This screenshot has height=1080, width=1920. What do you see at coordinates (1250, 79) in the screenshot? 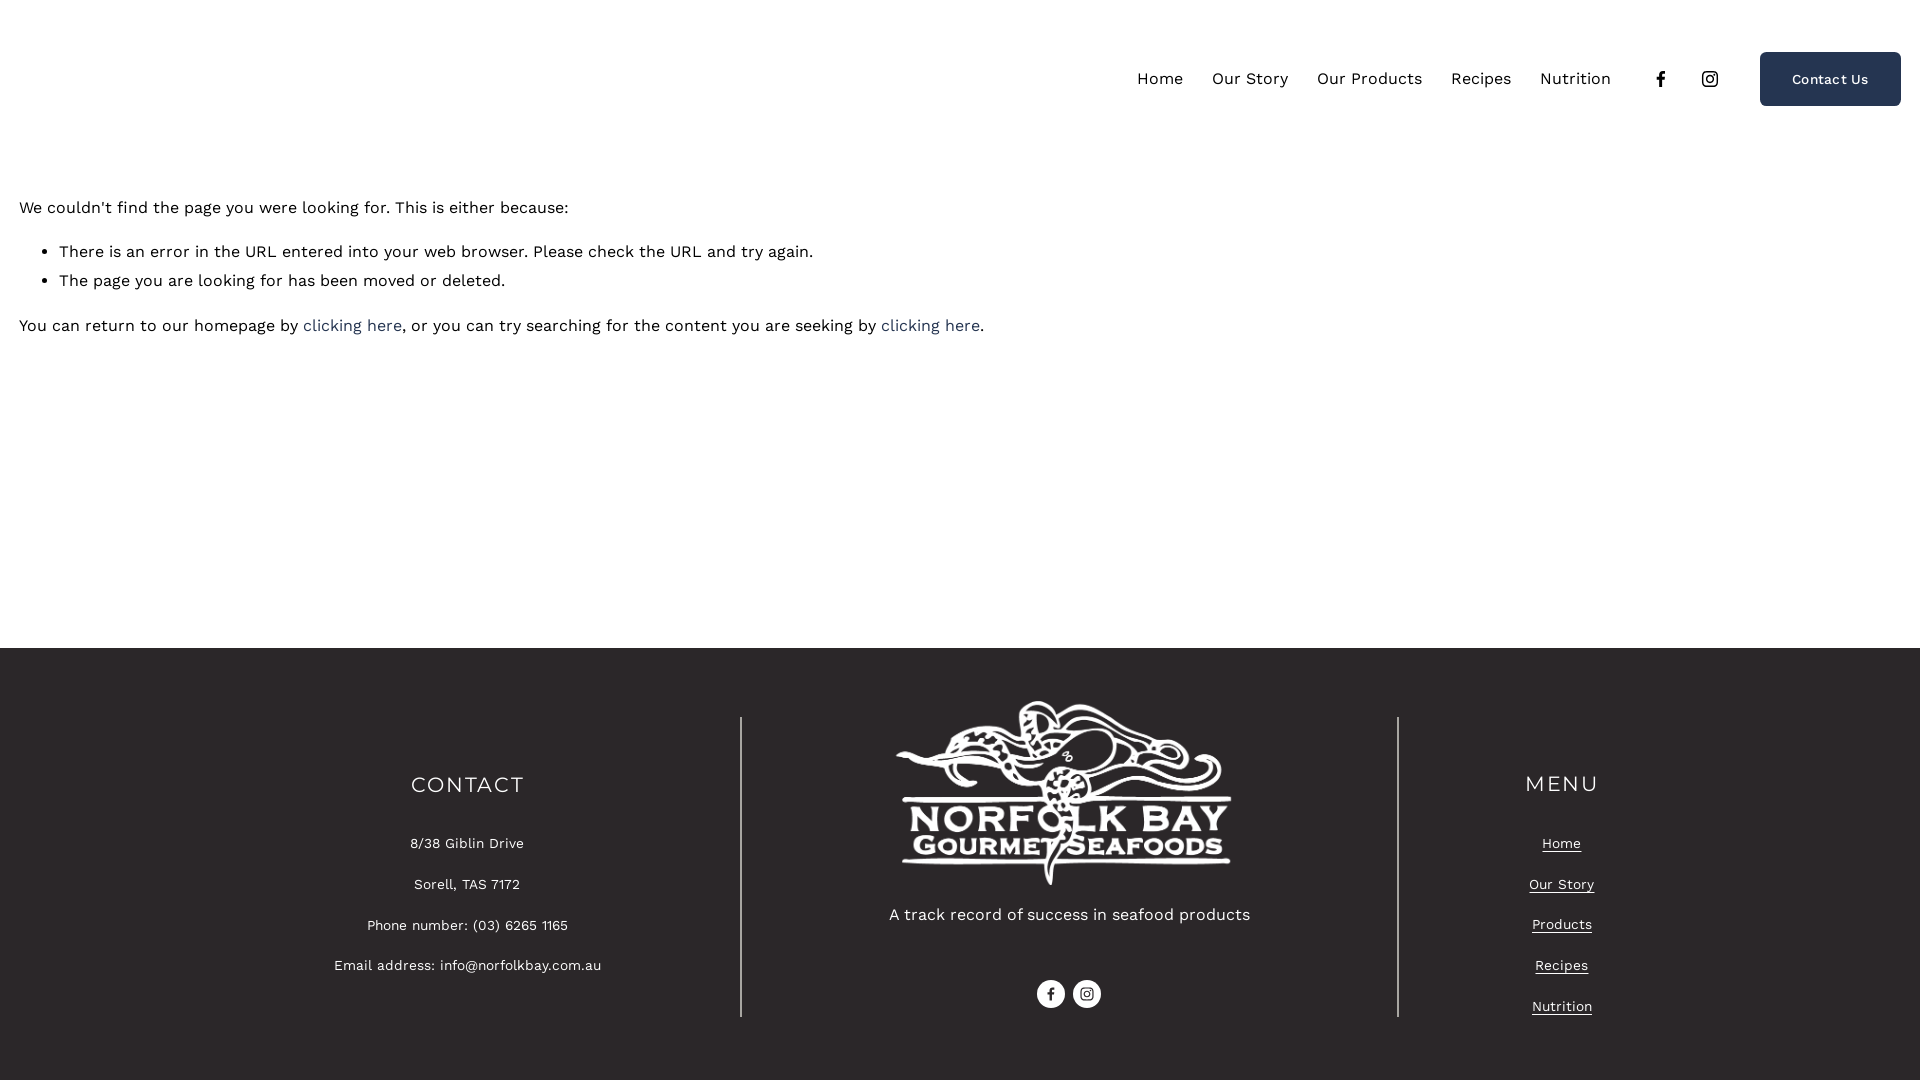
I see `Our Story` at bounding box center [1250, 79].